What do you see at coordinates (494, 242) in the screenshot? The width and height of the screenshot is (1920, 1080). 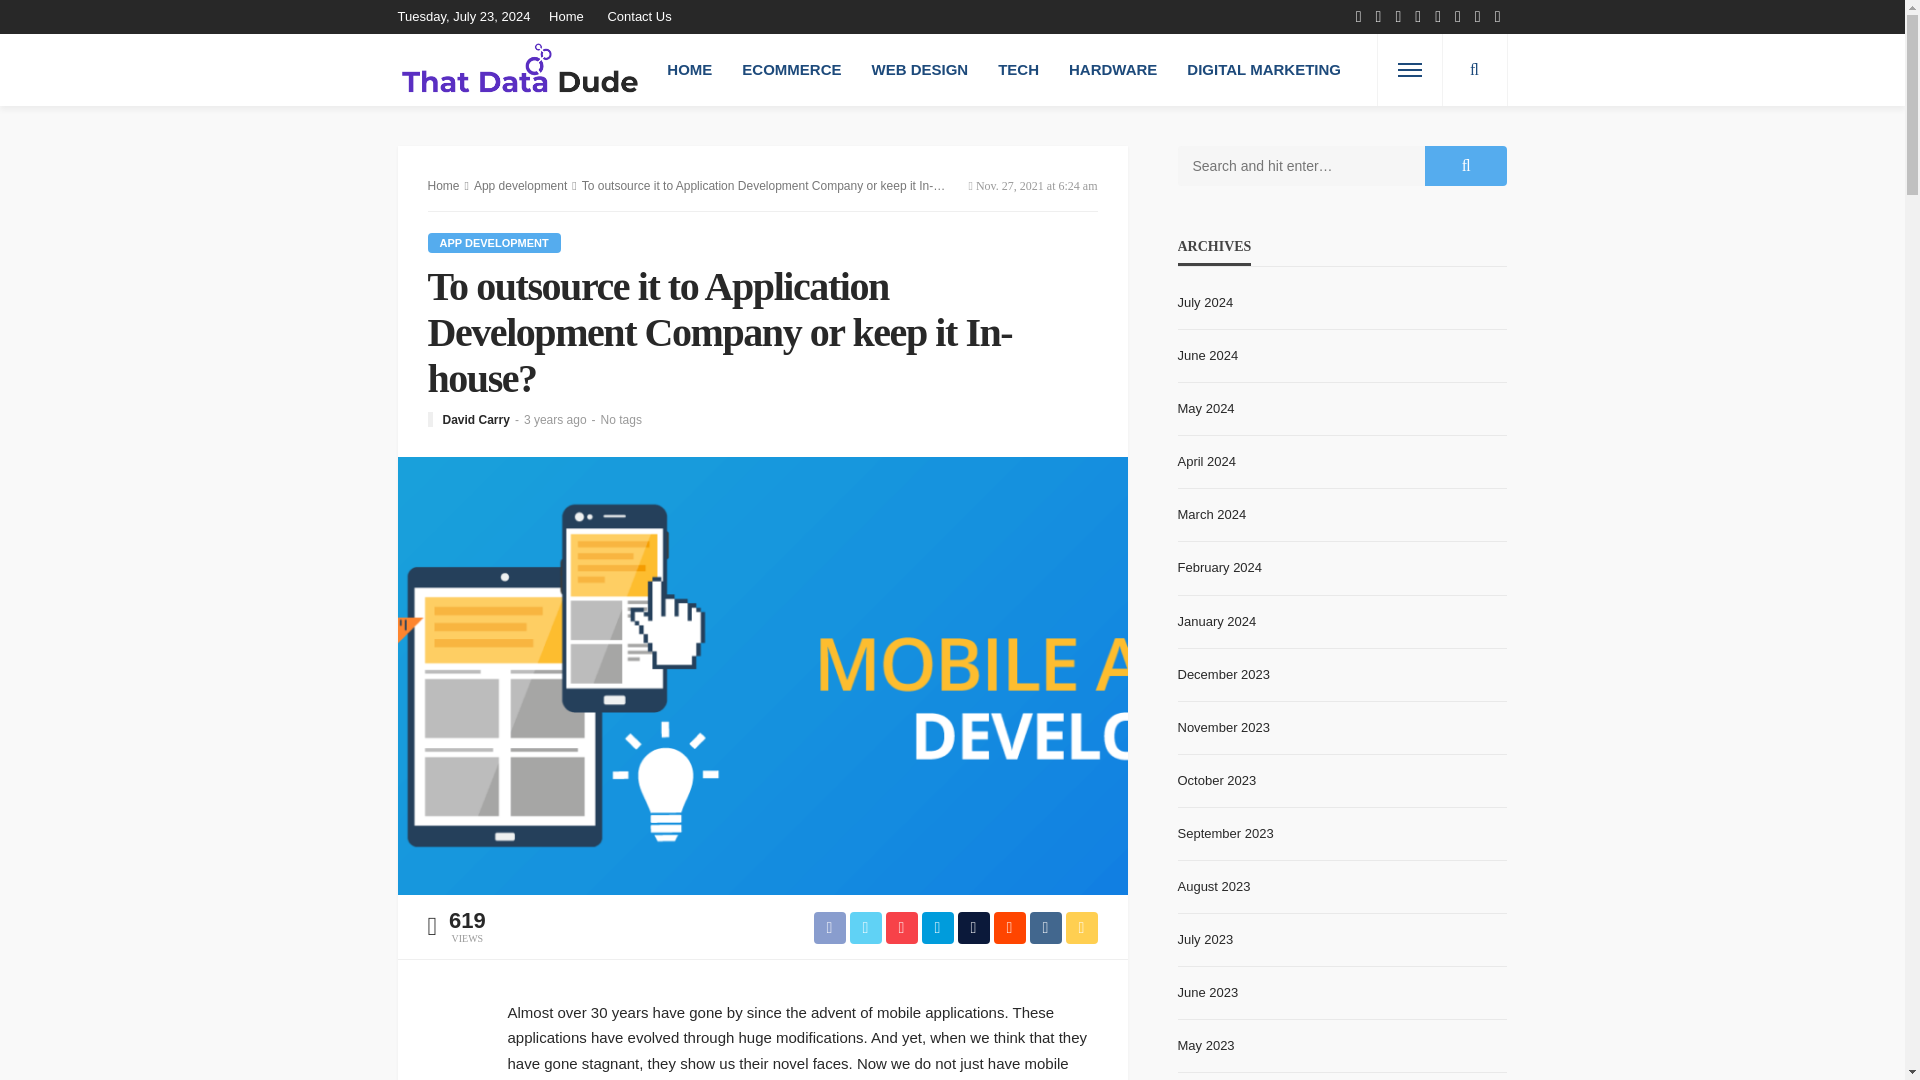 I see `App development` at bounding box center [494, 242].